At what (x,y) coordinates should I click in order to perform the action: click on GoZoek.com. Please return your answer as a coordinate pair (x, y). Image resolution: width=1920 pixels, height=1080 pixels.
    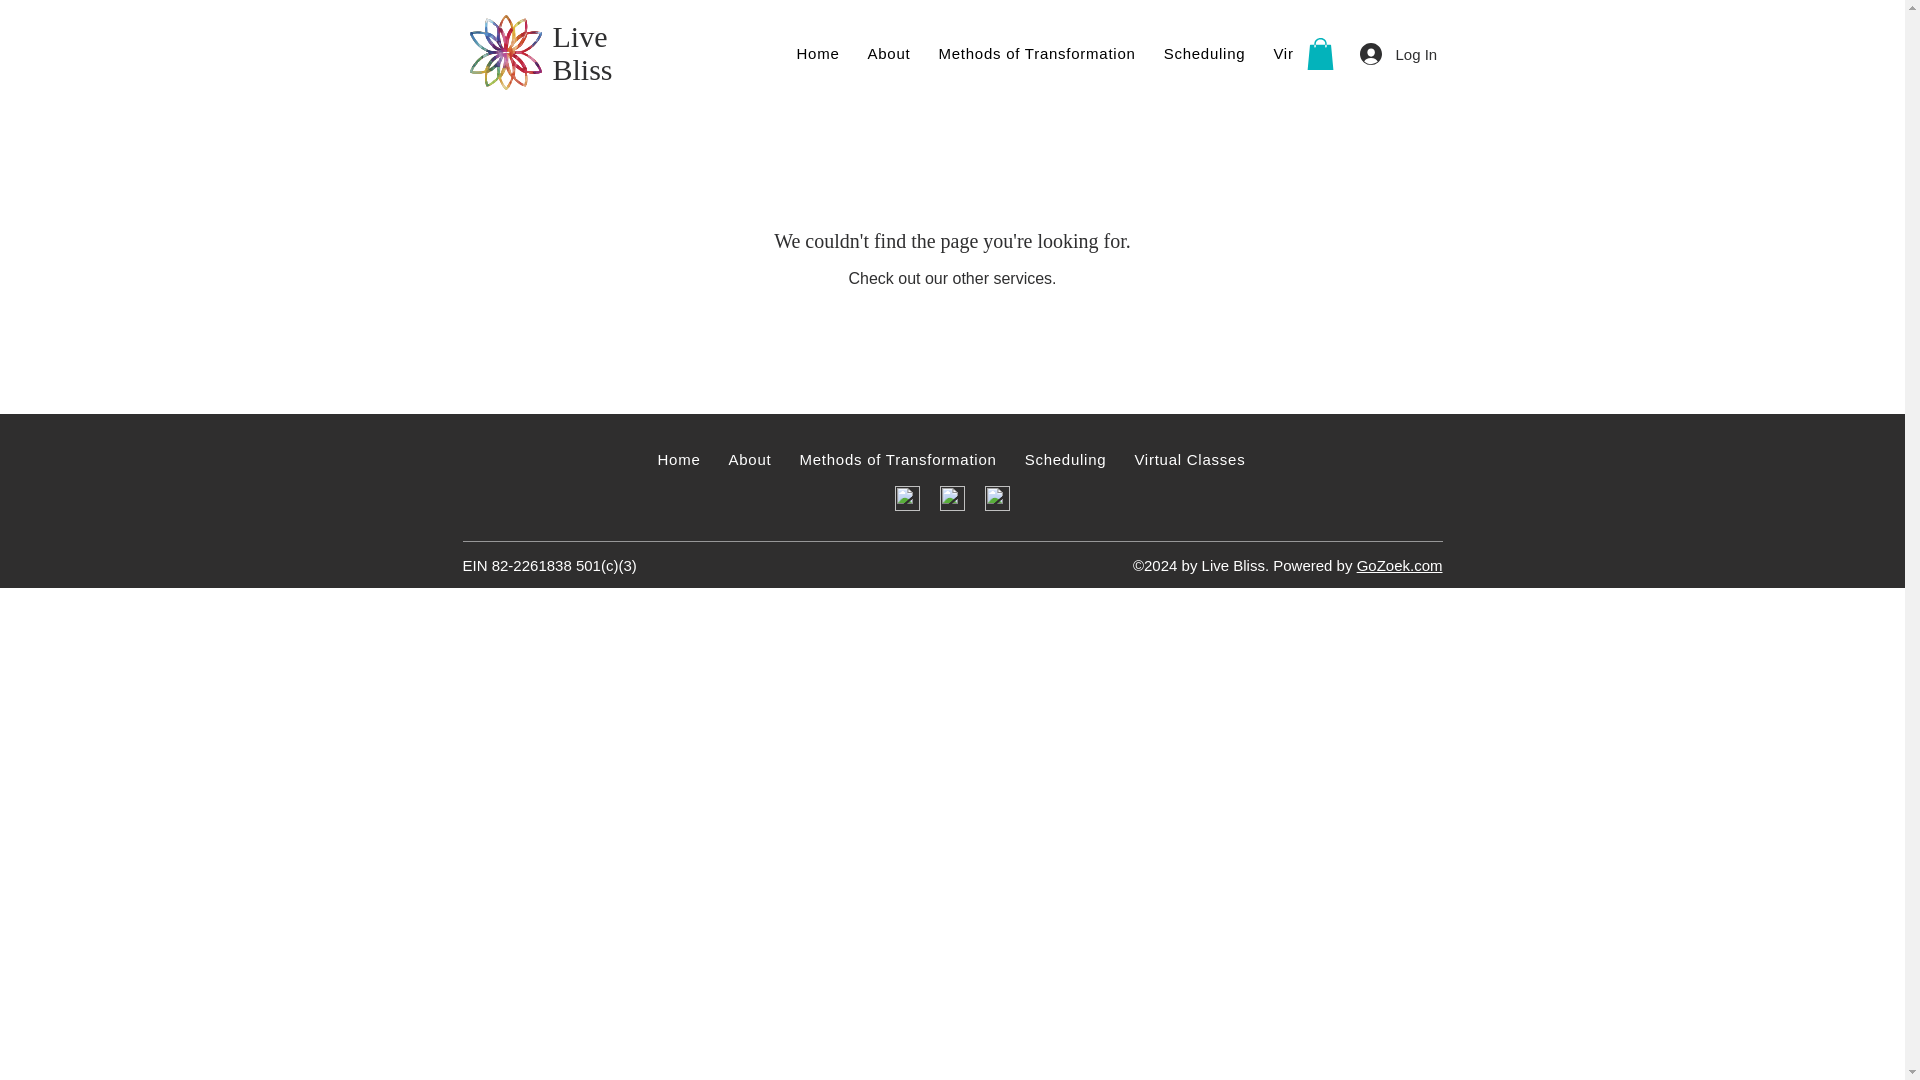
    Looking at the image, I should click on (1400, 565).